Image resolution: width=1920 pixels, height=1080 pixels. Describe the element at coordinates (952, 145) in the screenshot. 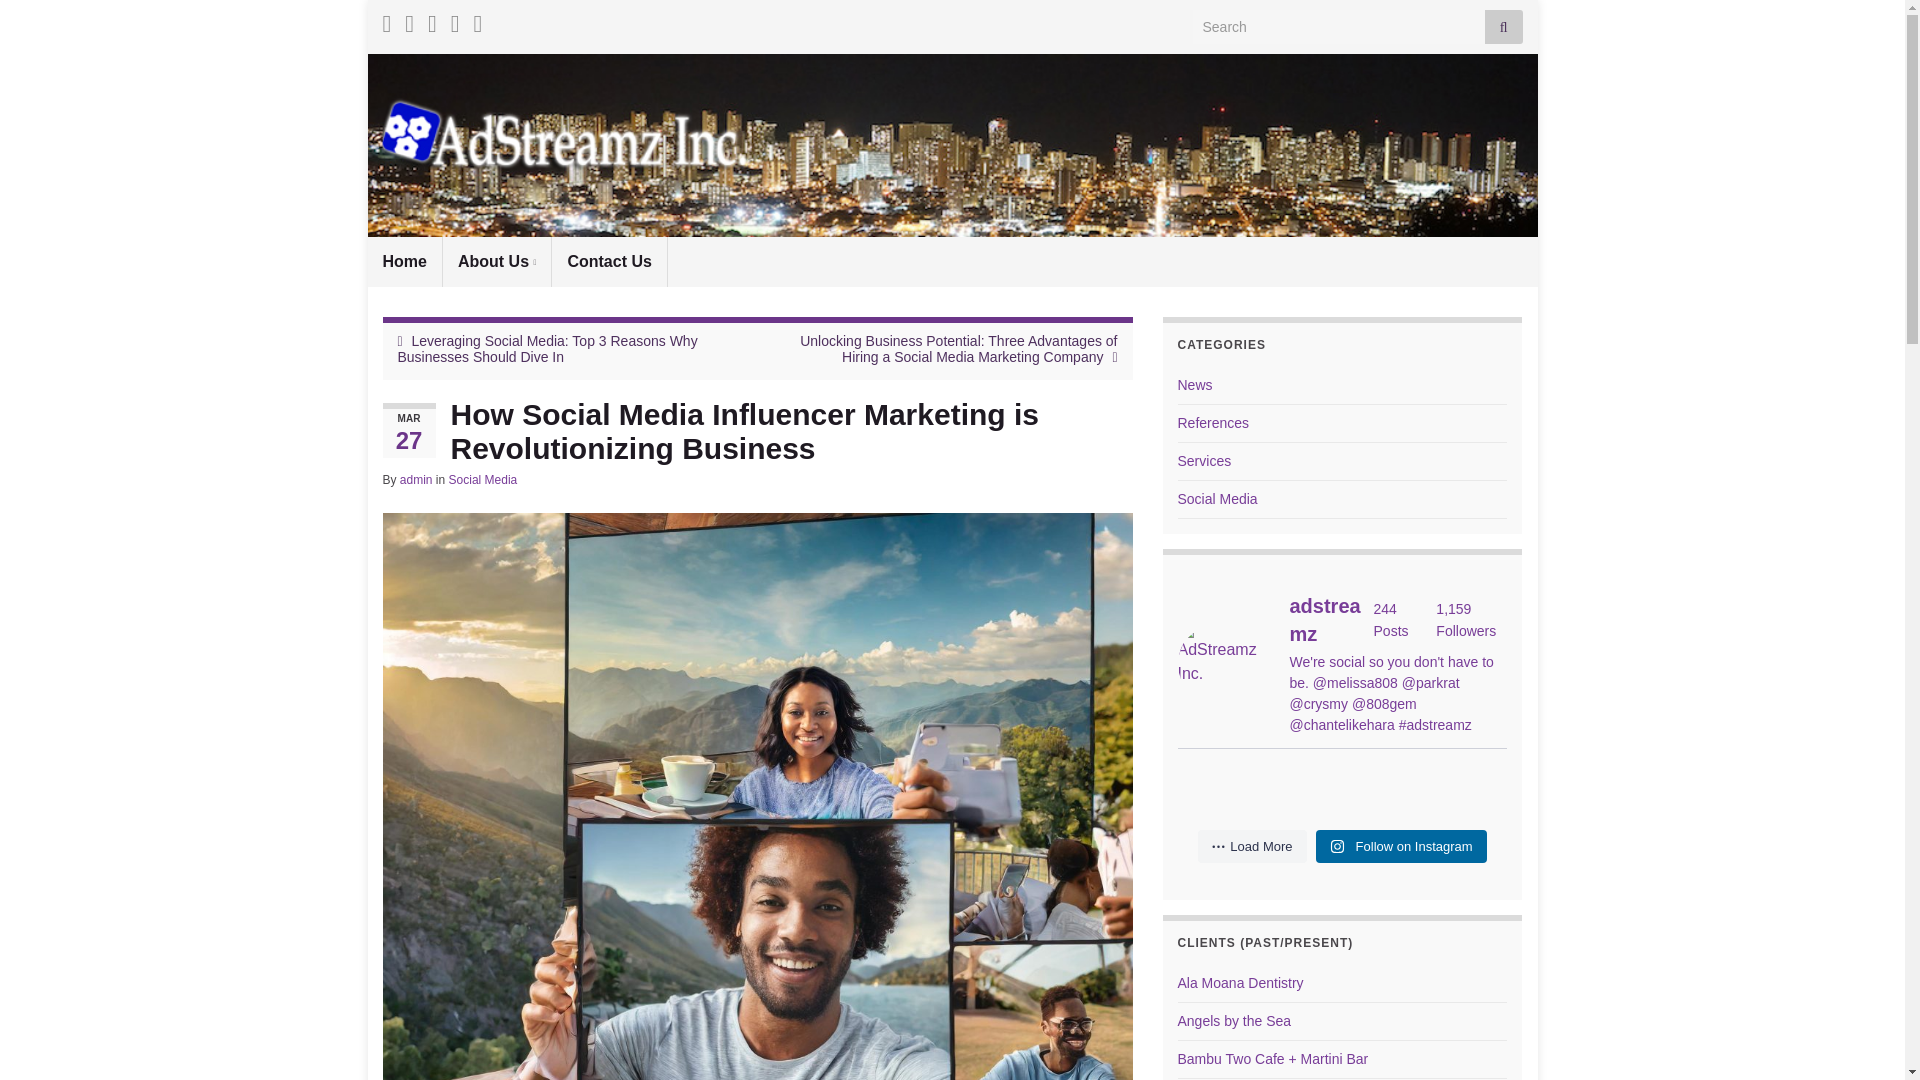

I see `ADZ-Website-Banner-3.jpg` at that location.